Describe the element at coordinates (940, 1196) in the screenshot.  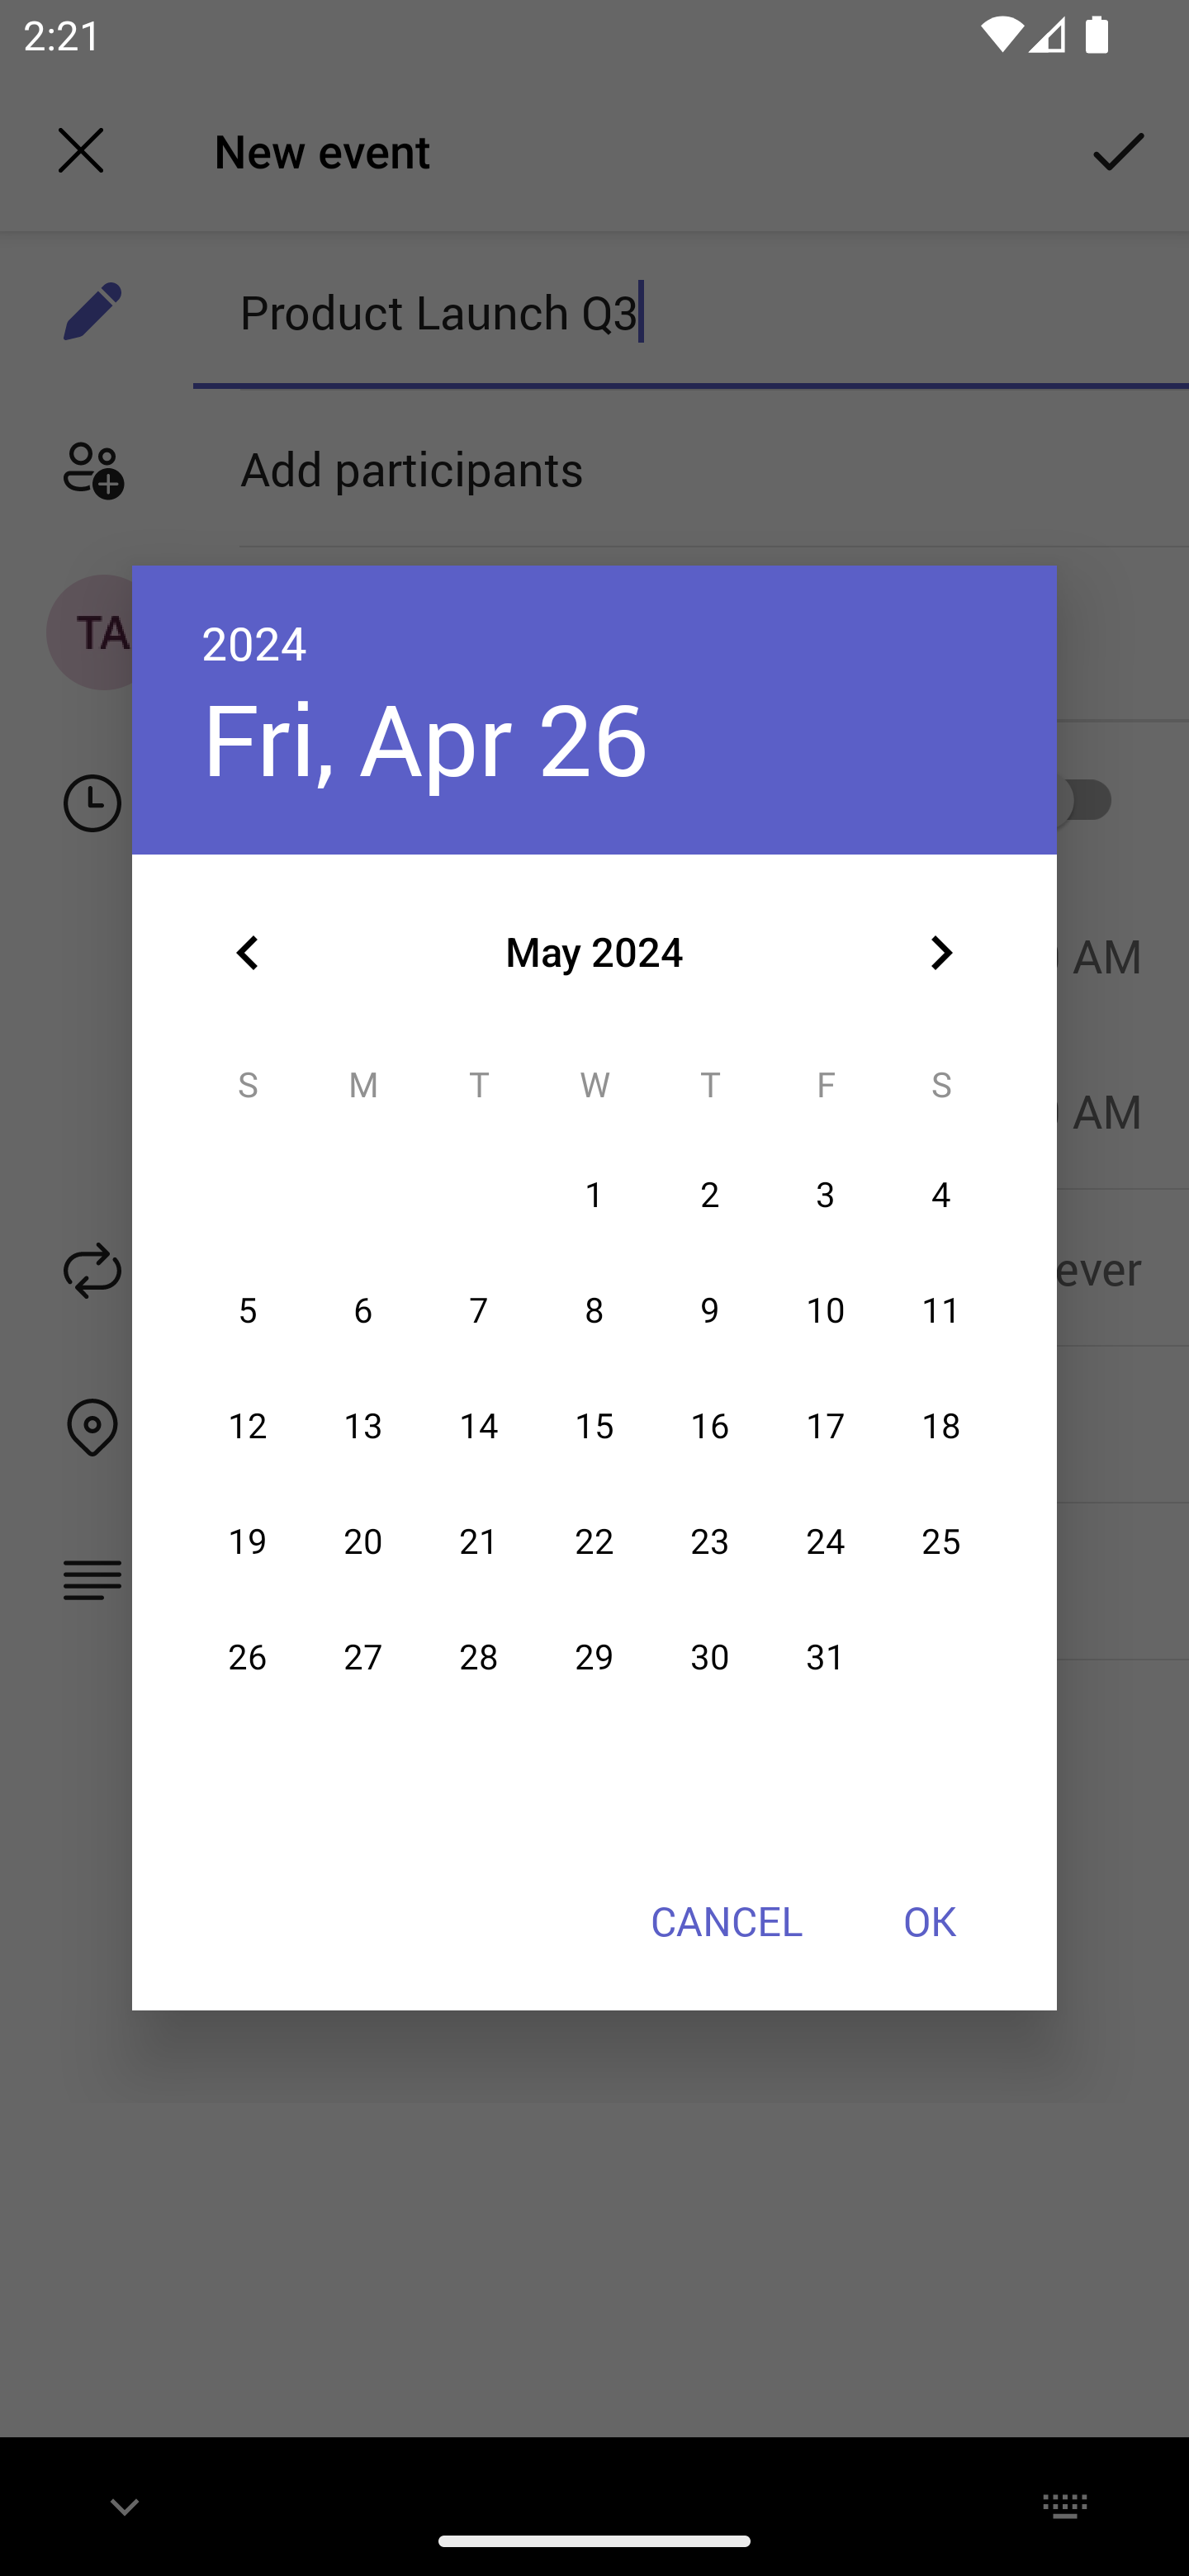
I see `4 04 May 2024` at that location.